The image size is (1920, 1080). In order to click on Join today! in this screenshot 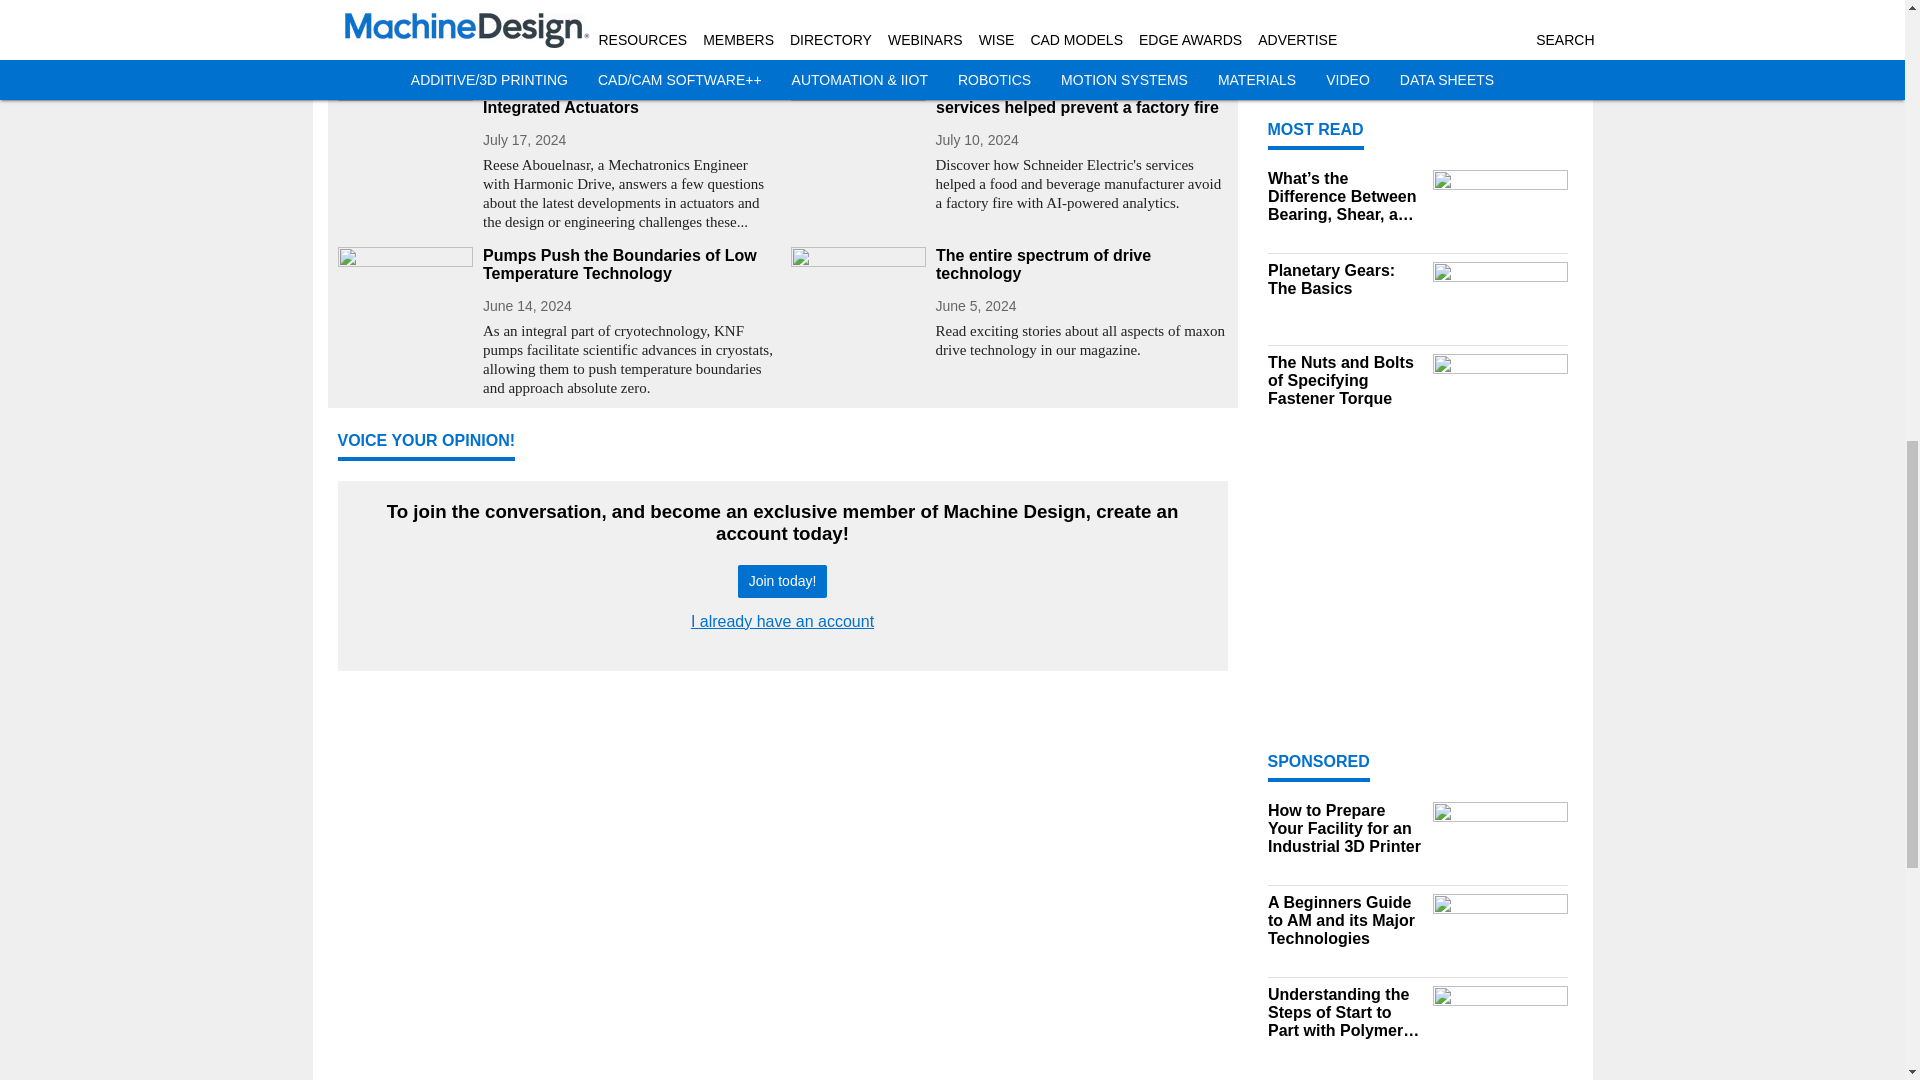, I will do `click(782, 581)`.